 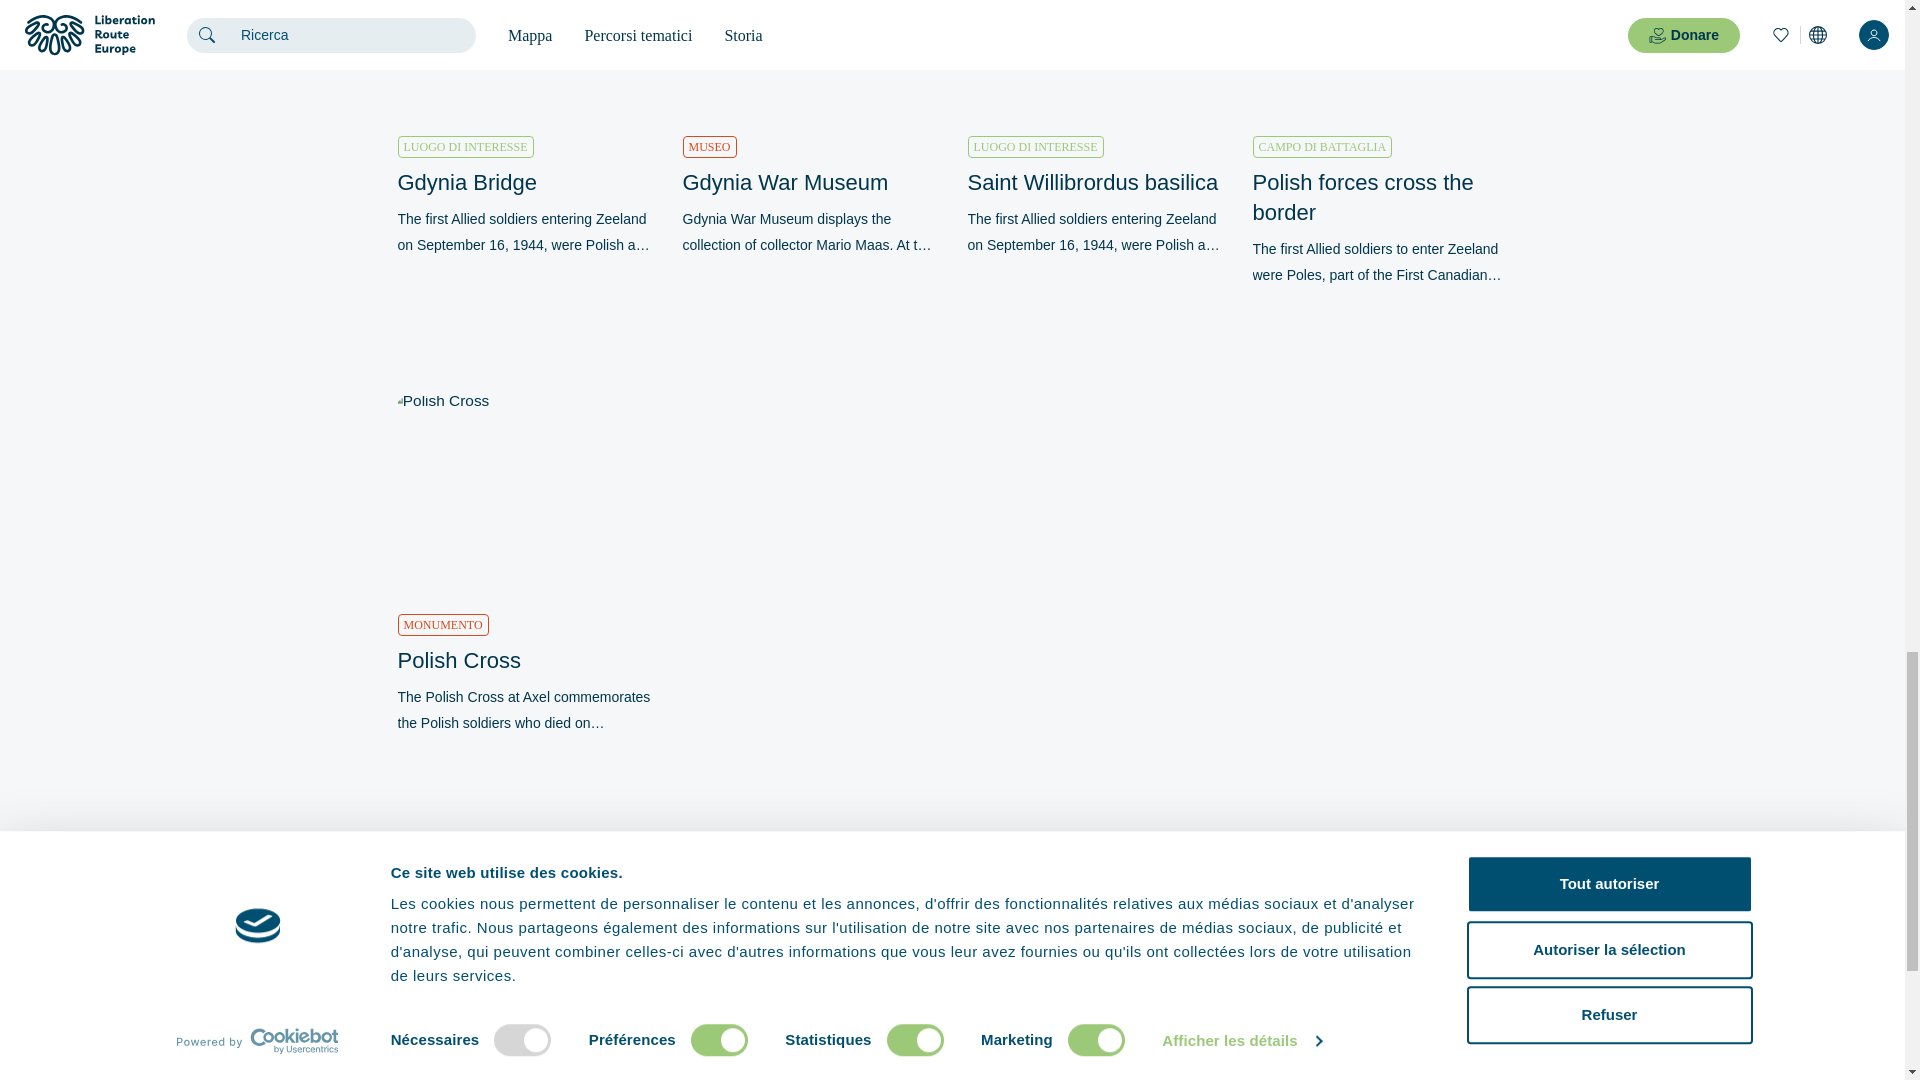 What do you see at coordinates (1095, 182) in the screenshot?
I see `Saint Willibrordus basilica` at bounding box center [1095, 182].